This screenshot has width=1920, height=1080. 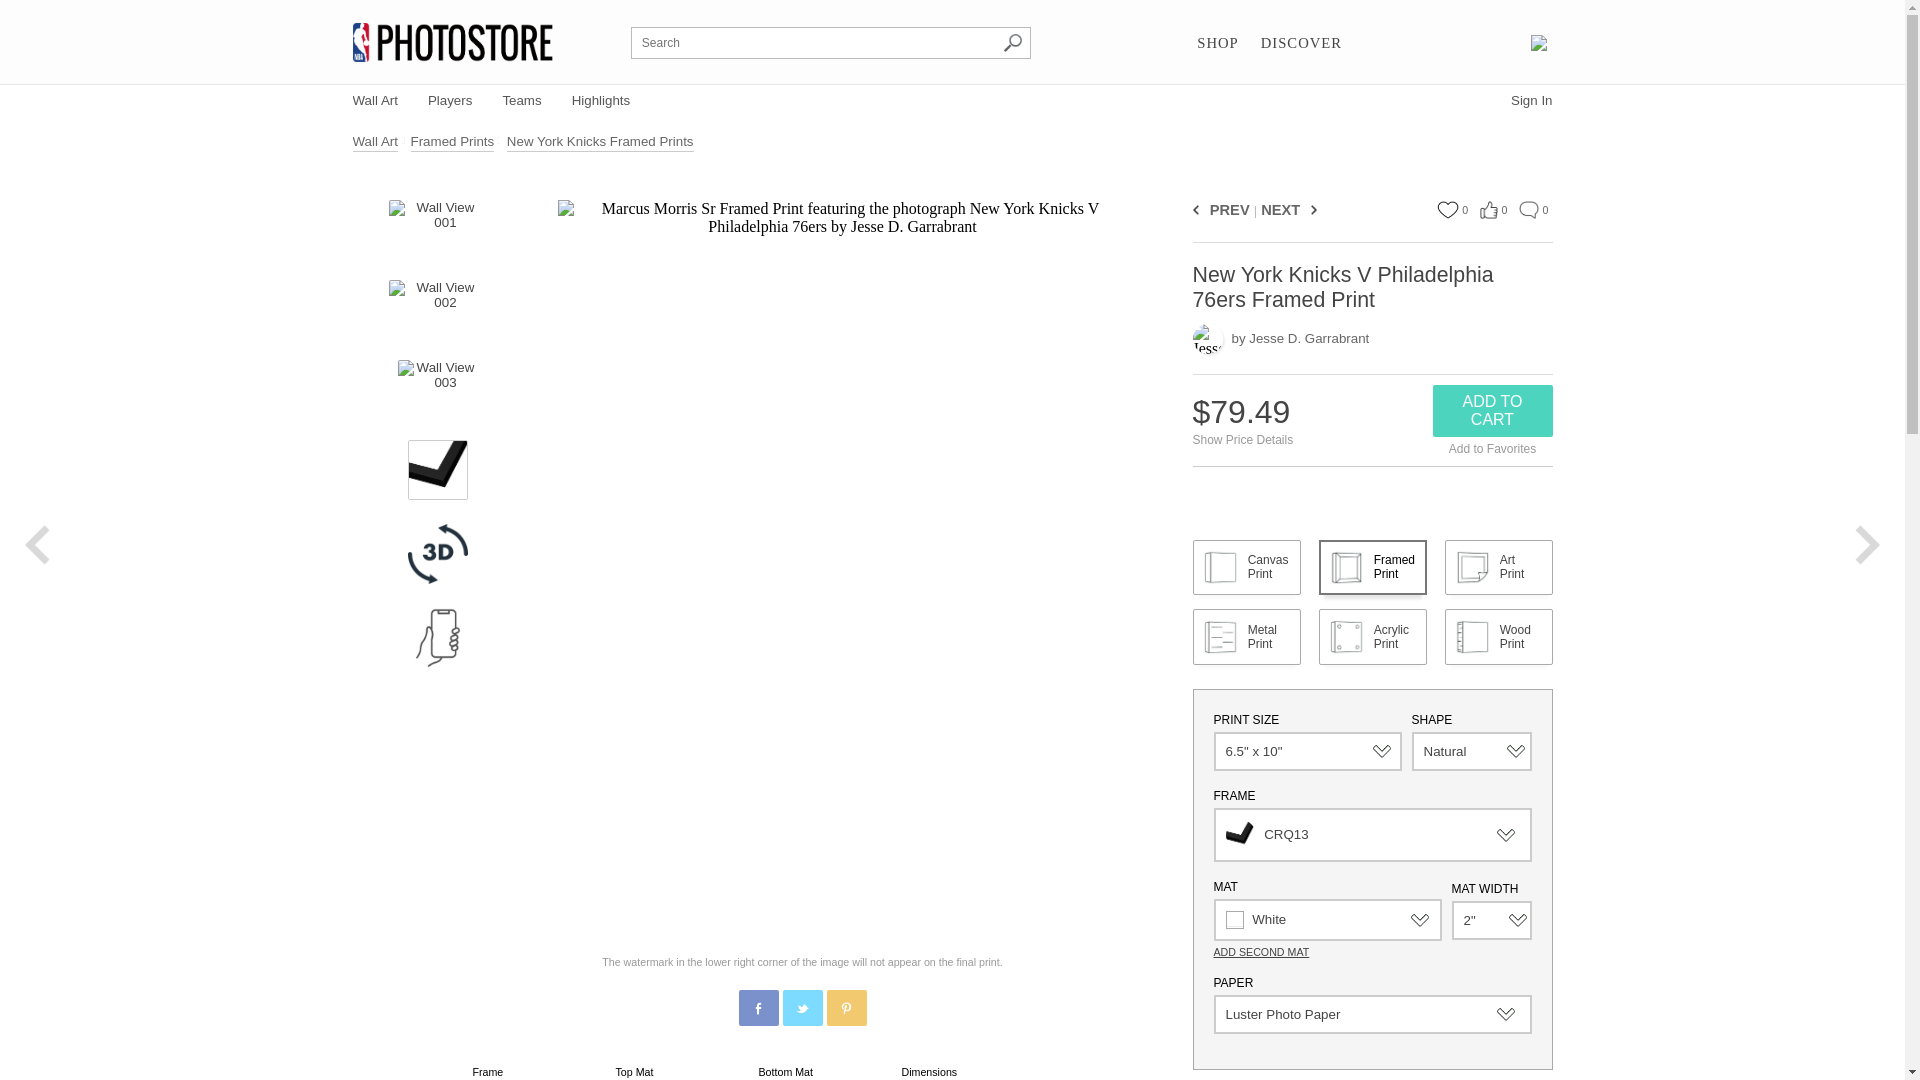 What do you see at coordinates (1217, 44) in the screenshot?
I see `SHOP` at bounding box center [1217, 44].